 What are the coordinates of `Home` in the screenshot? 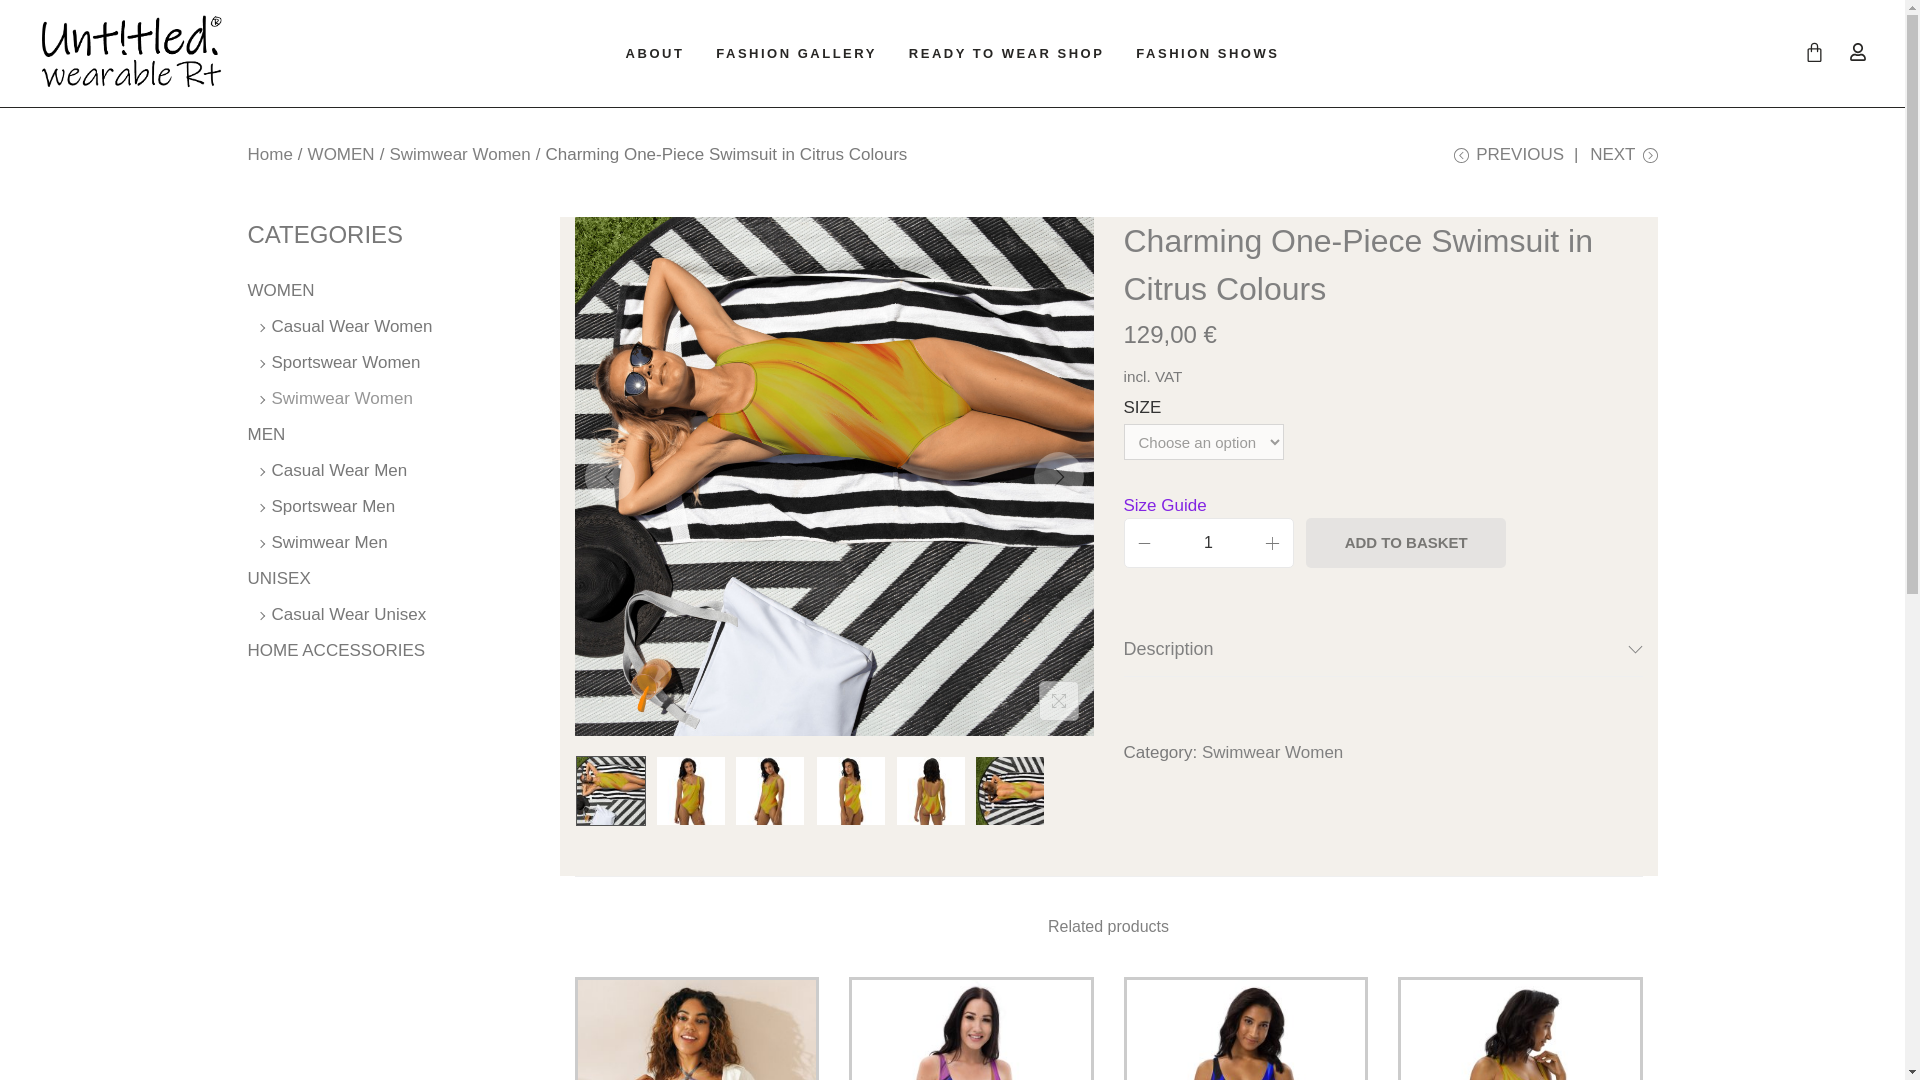 It's located at (270, 154).